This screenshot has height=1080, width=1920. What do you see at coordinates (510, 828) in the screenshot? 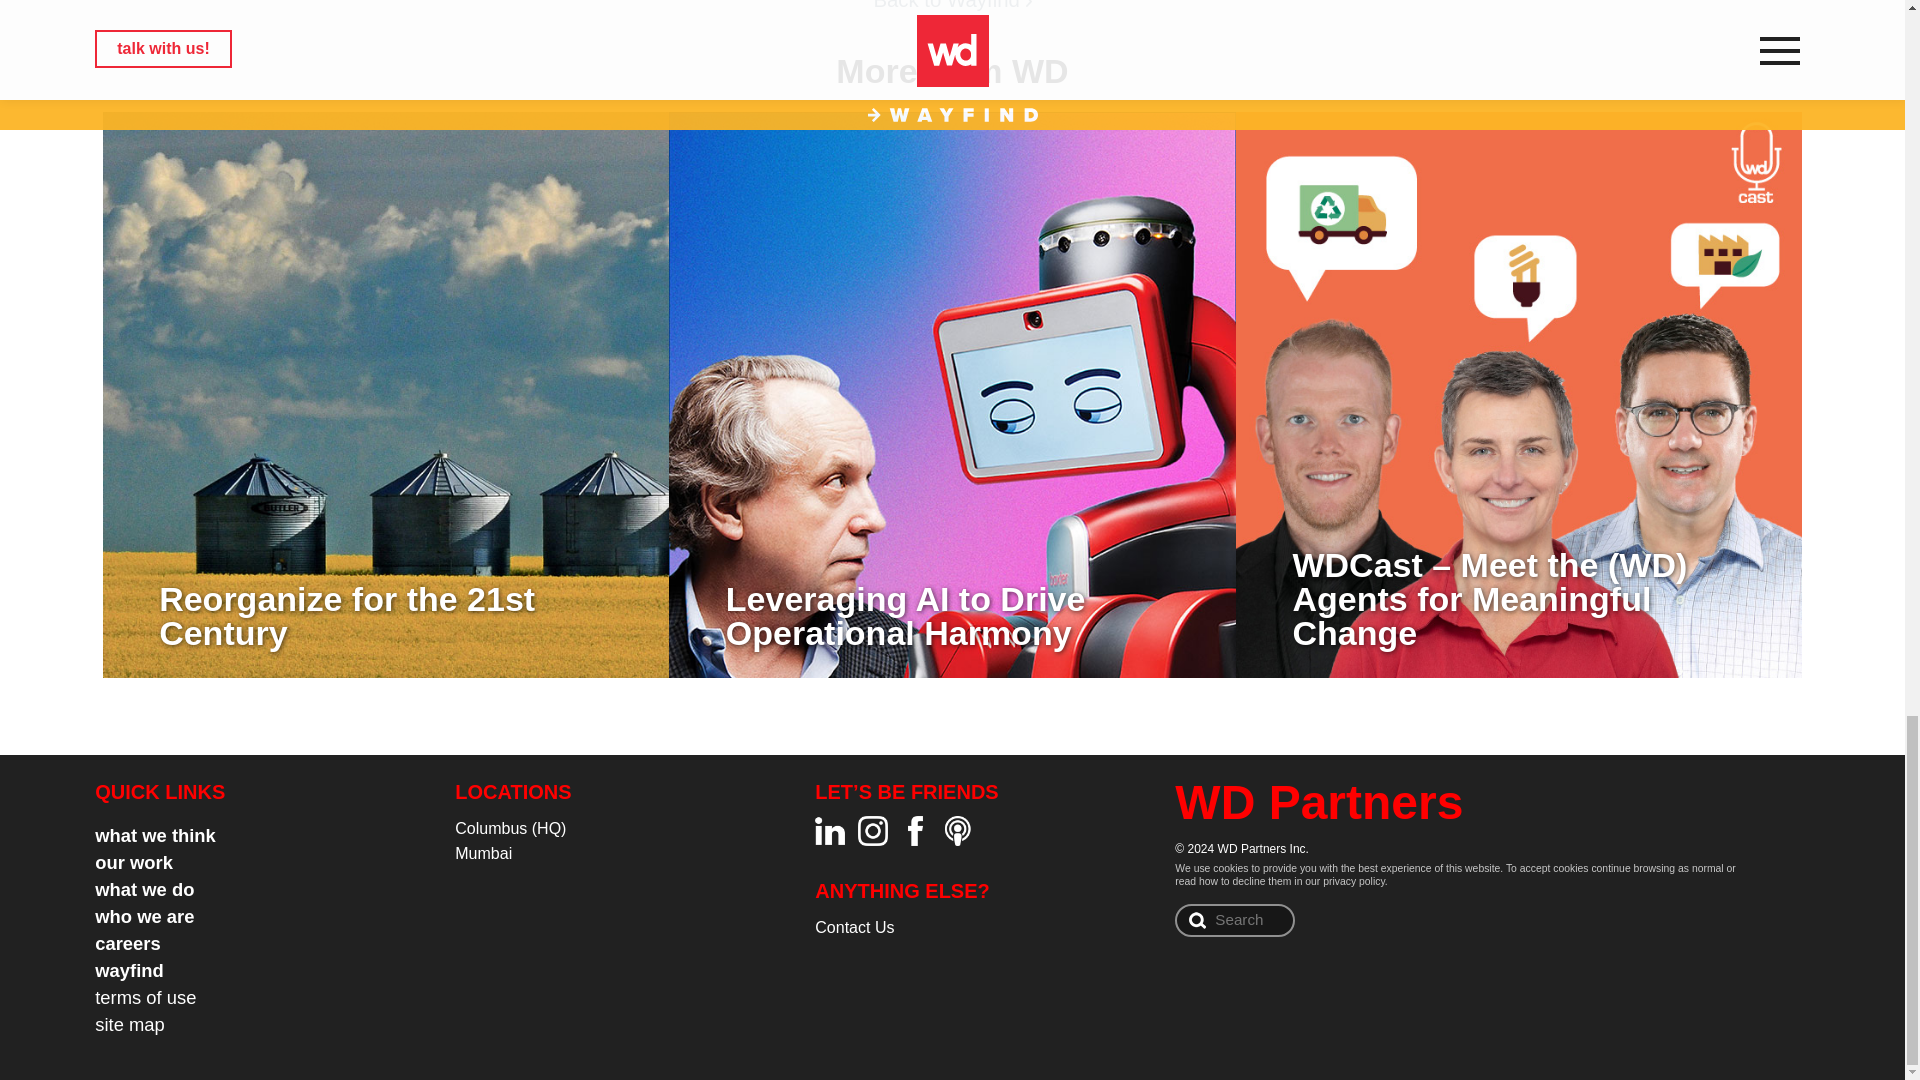
I see `WD Partners in Columbus, Ohio` at bounding box center [510, 828].